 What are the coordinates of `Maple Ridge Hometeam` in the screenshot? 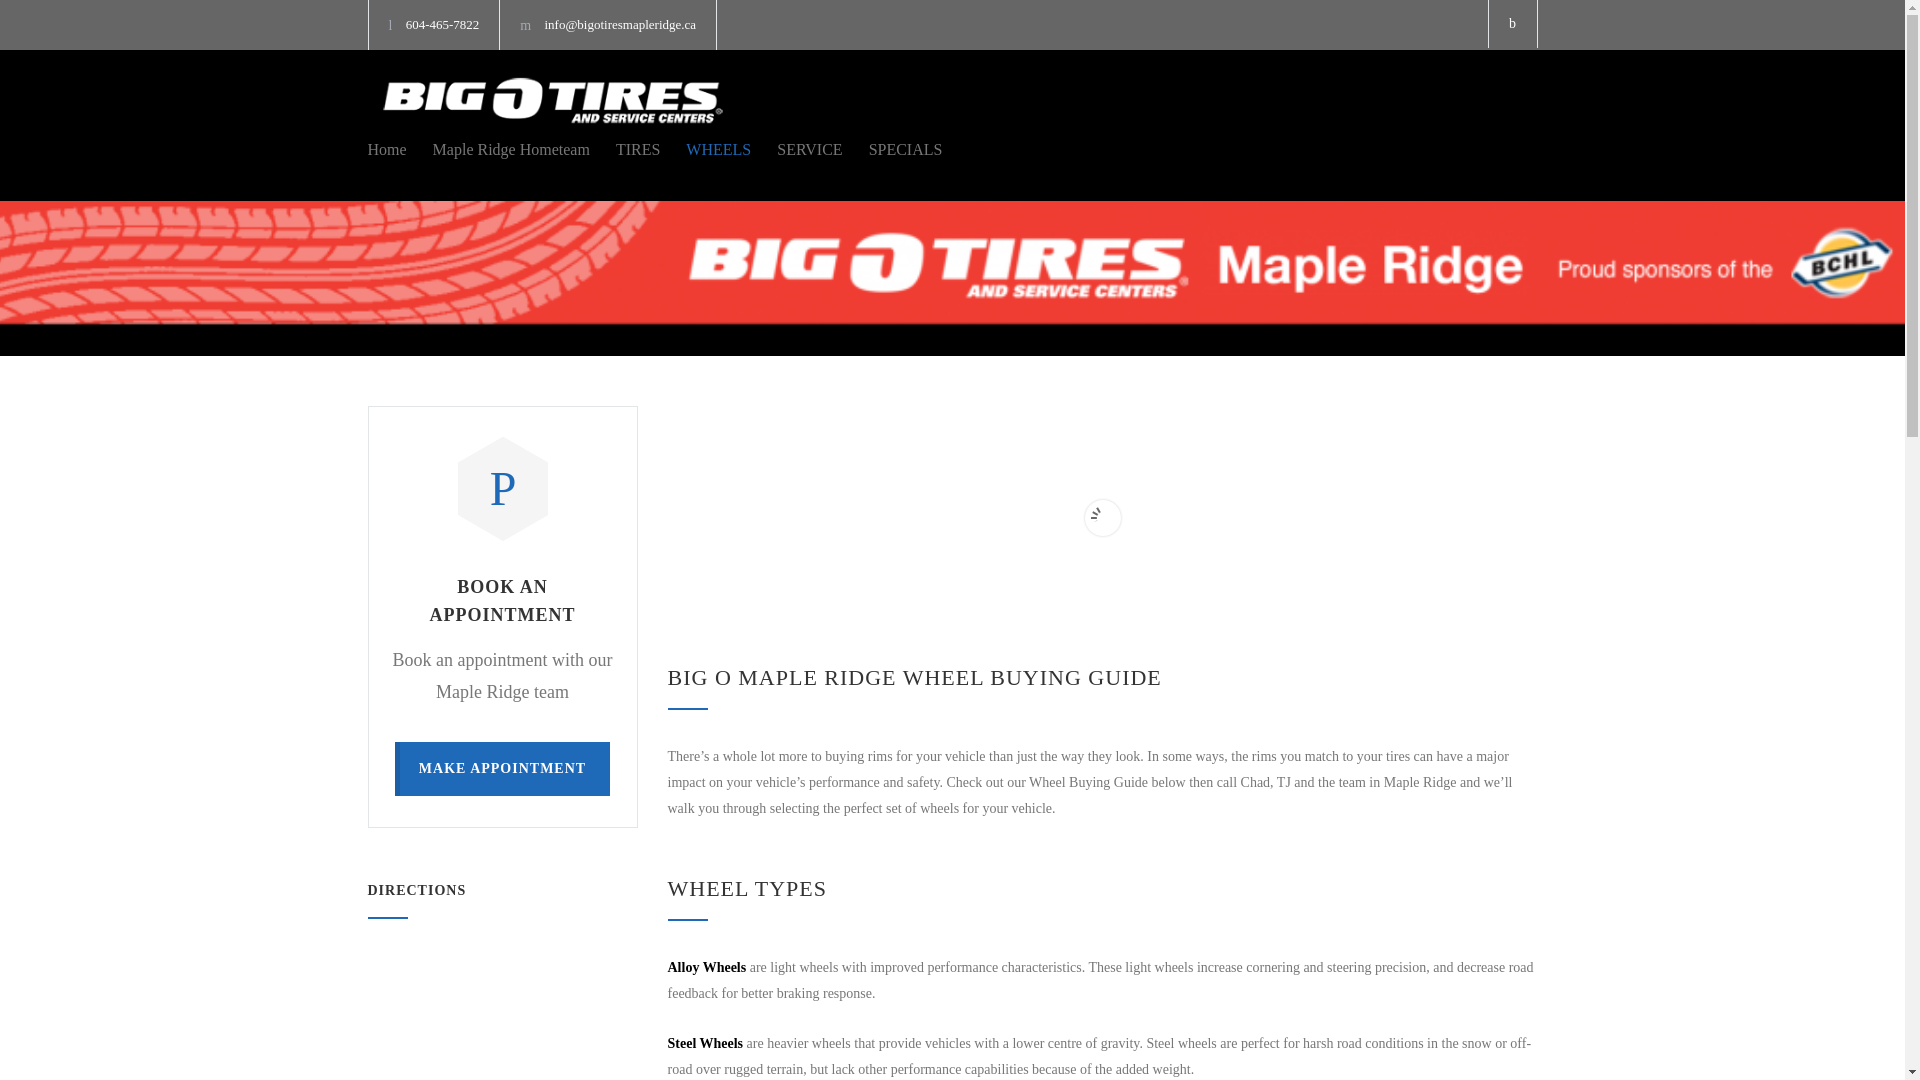 It's located at (498, 150).